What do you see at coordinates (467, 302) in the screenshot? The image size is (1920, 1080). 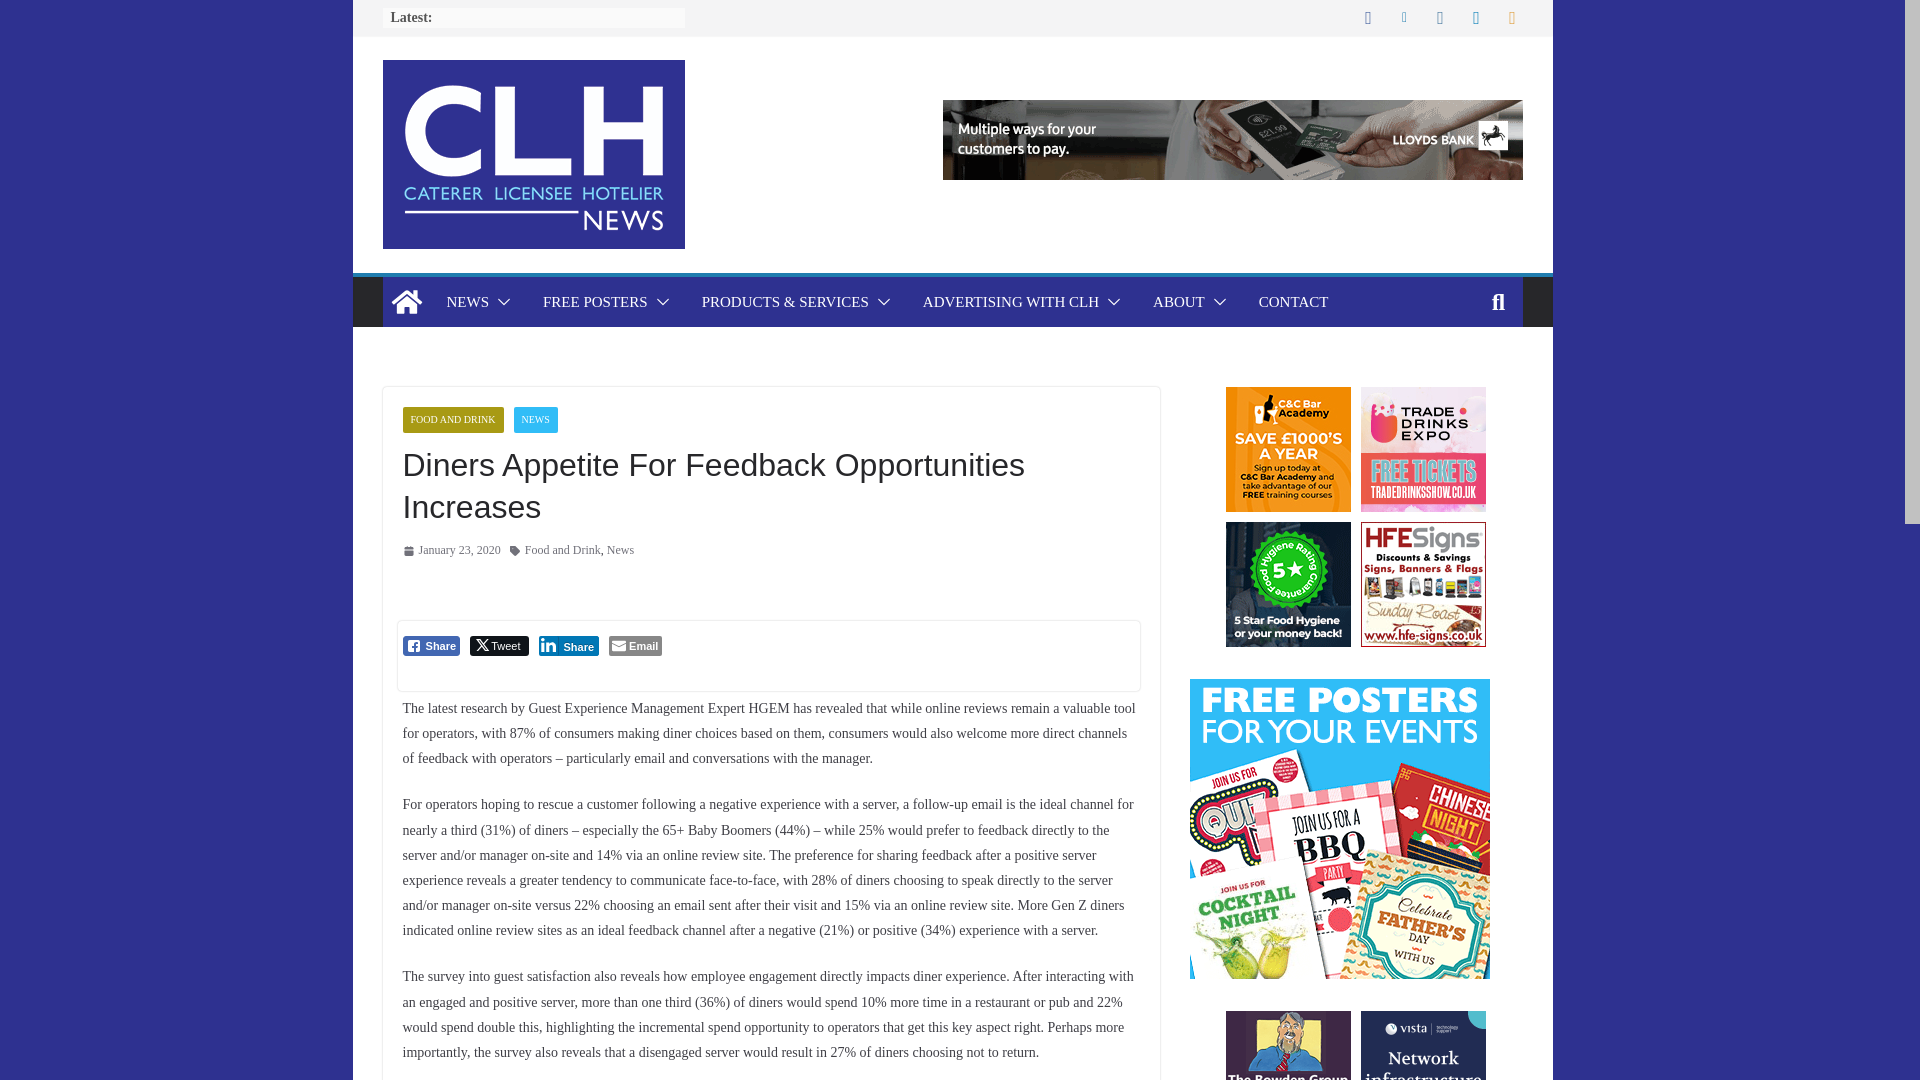 I see `NEWS` at bounding box center [467, 302].